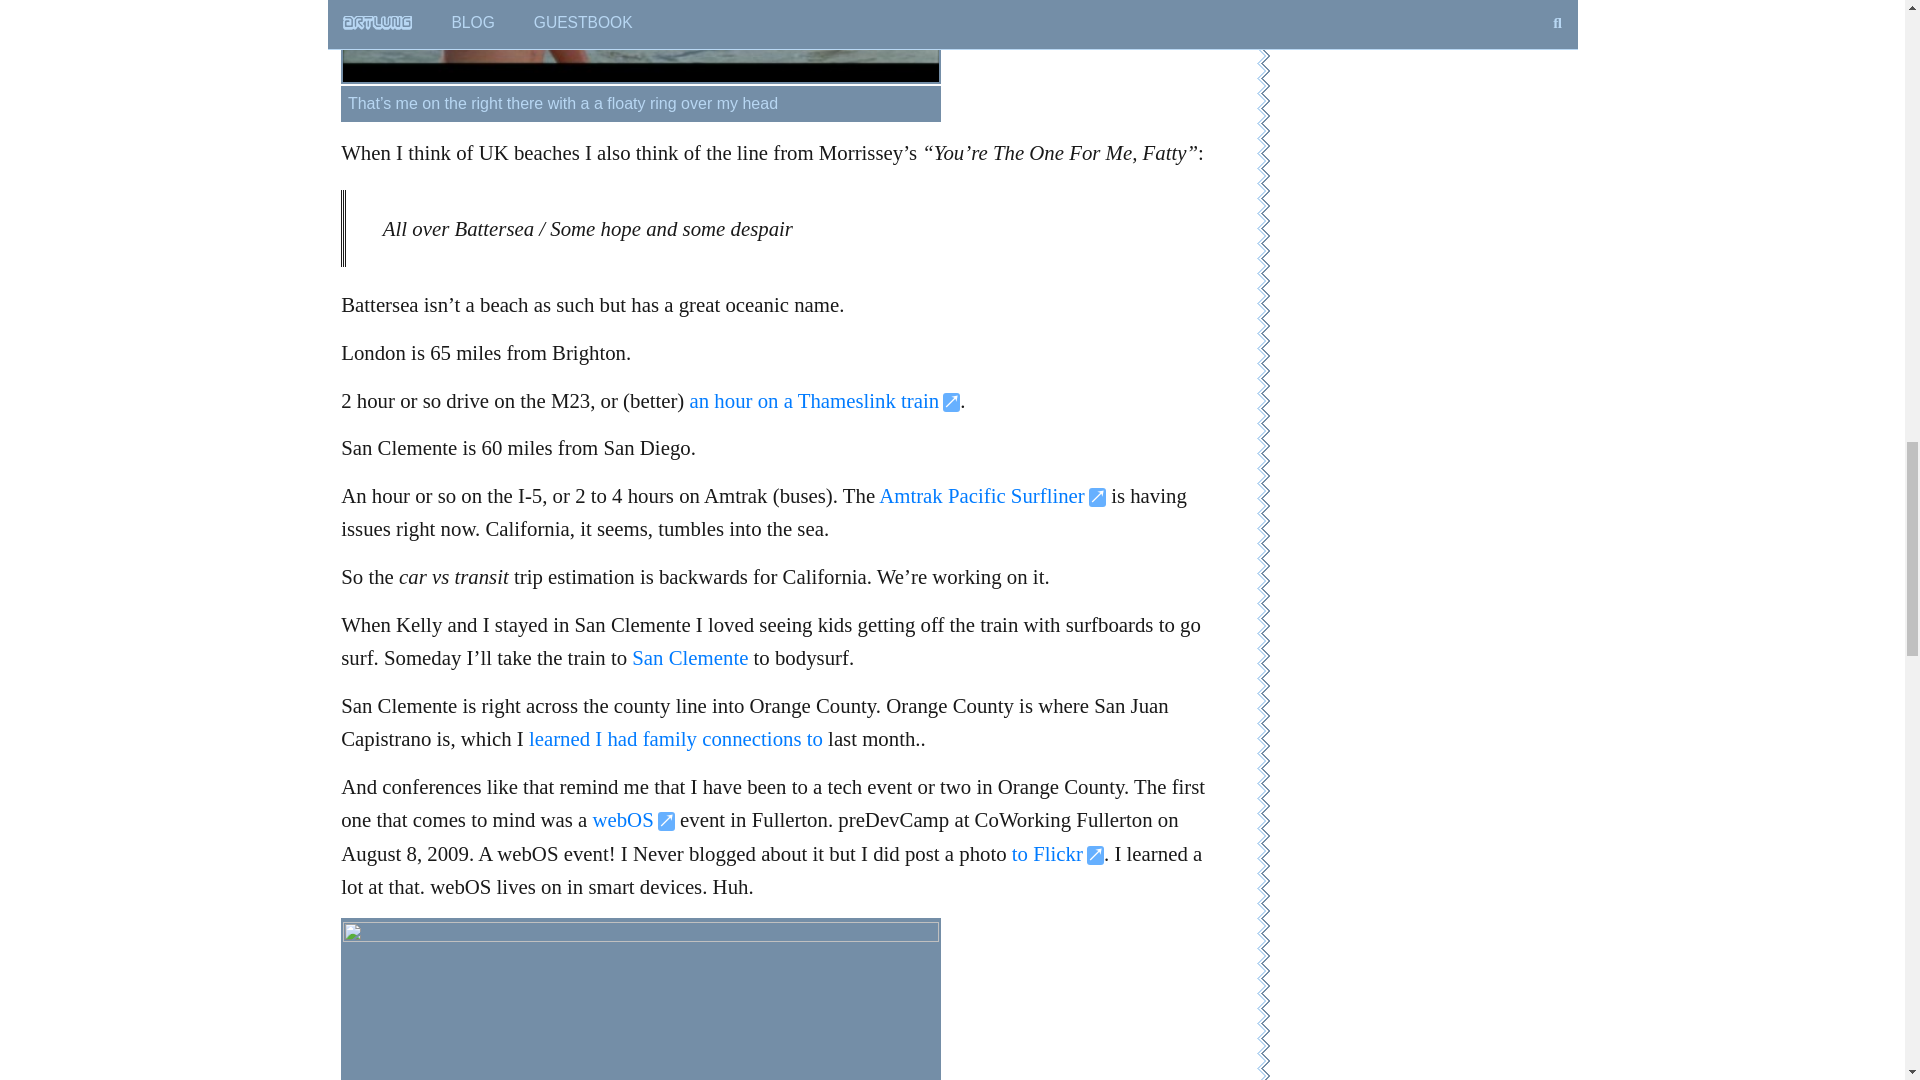 This screenshot has height=1080, width=1920. Describe the element at coordinates (676, 738) in the screenshot. I see `learned I had family connections to` at that location.